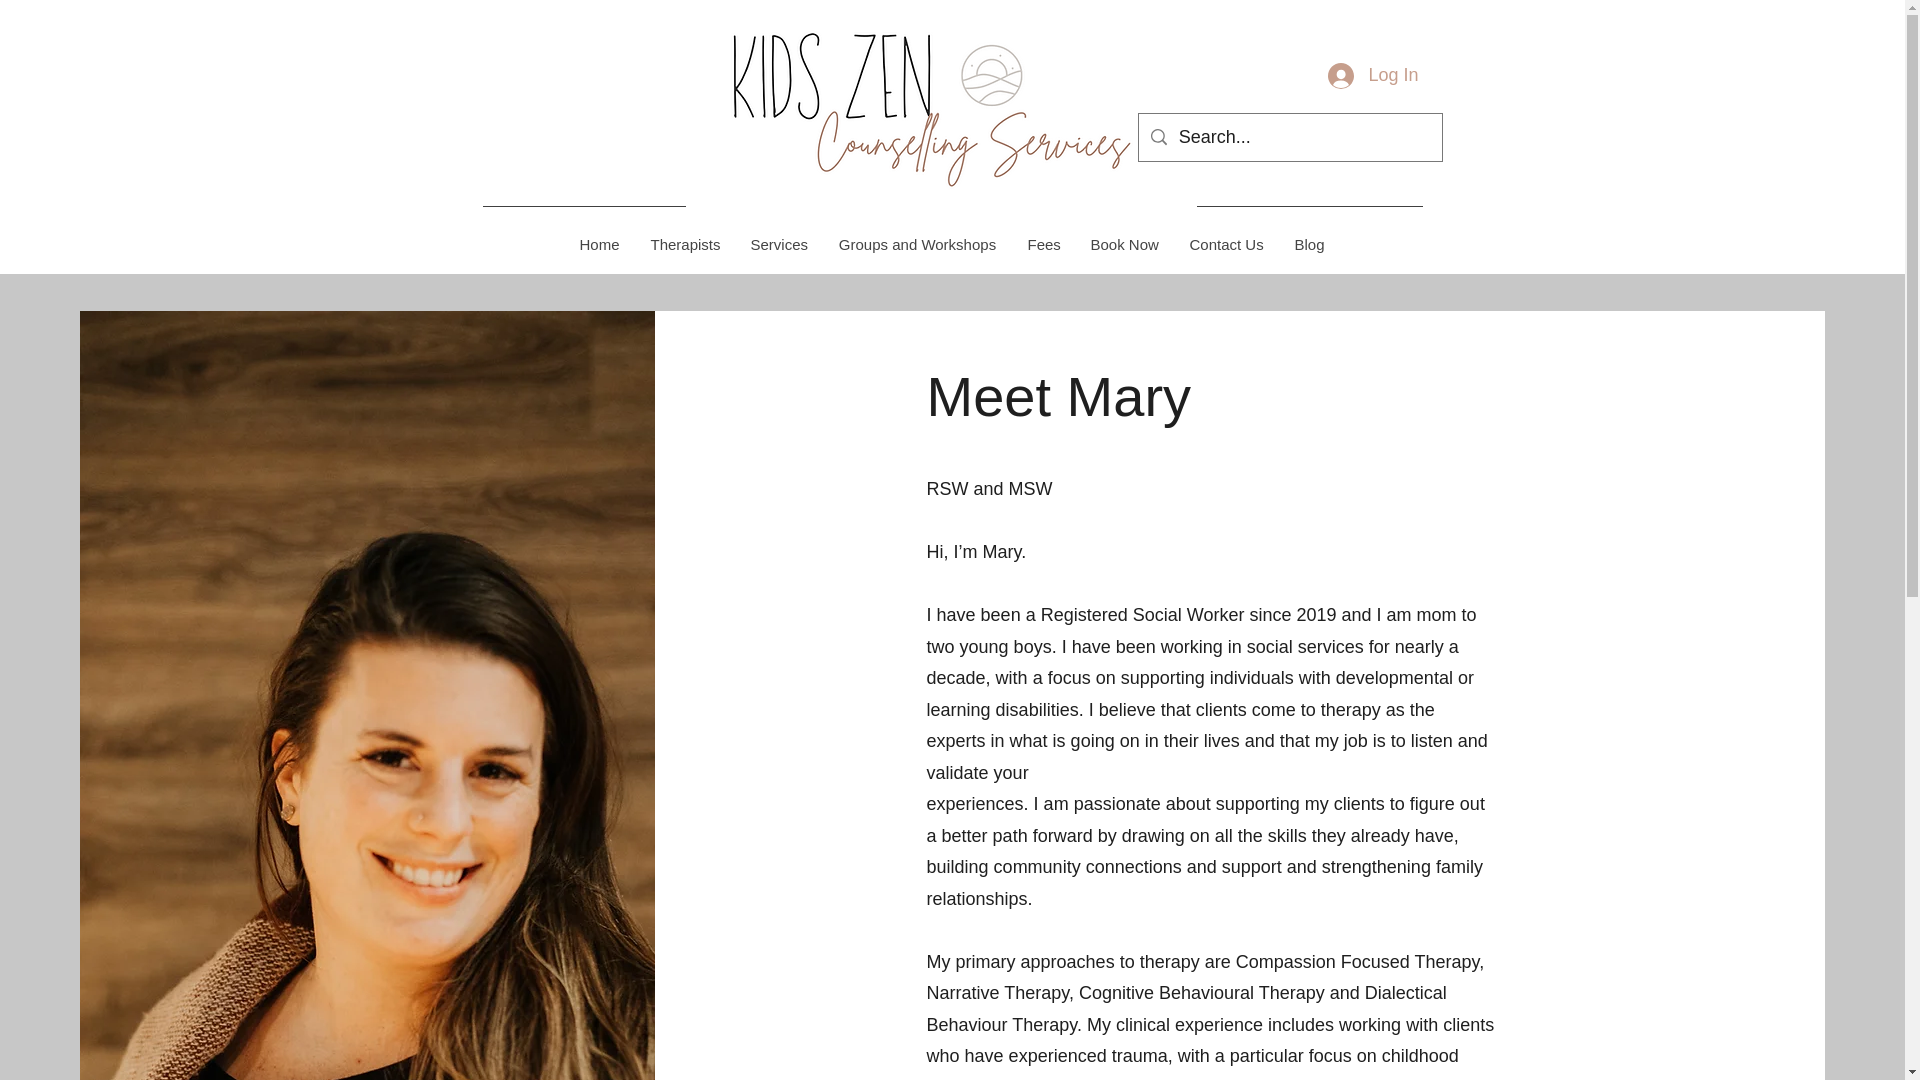 The width and height of the screenshot is (1920, 1080). What do you see at coordinates (600, 244) in the screenshot?
I see `Home` at bounding box center [600, 244].